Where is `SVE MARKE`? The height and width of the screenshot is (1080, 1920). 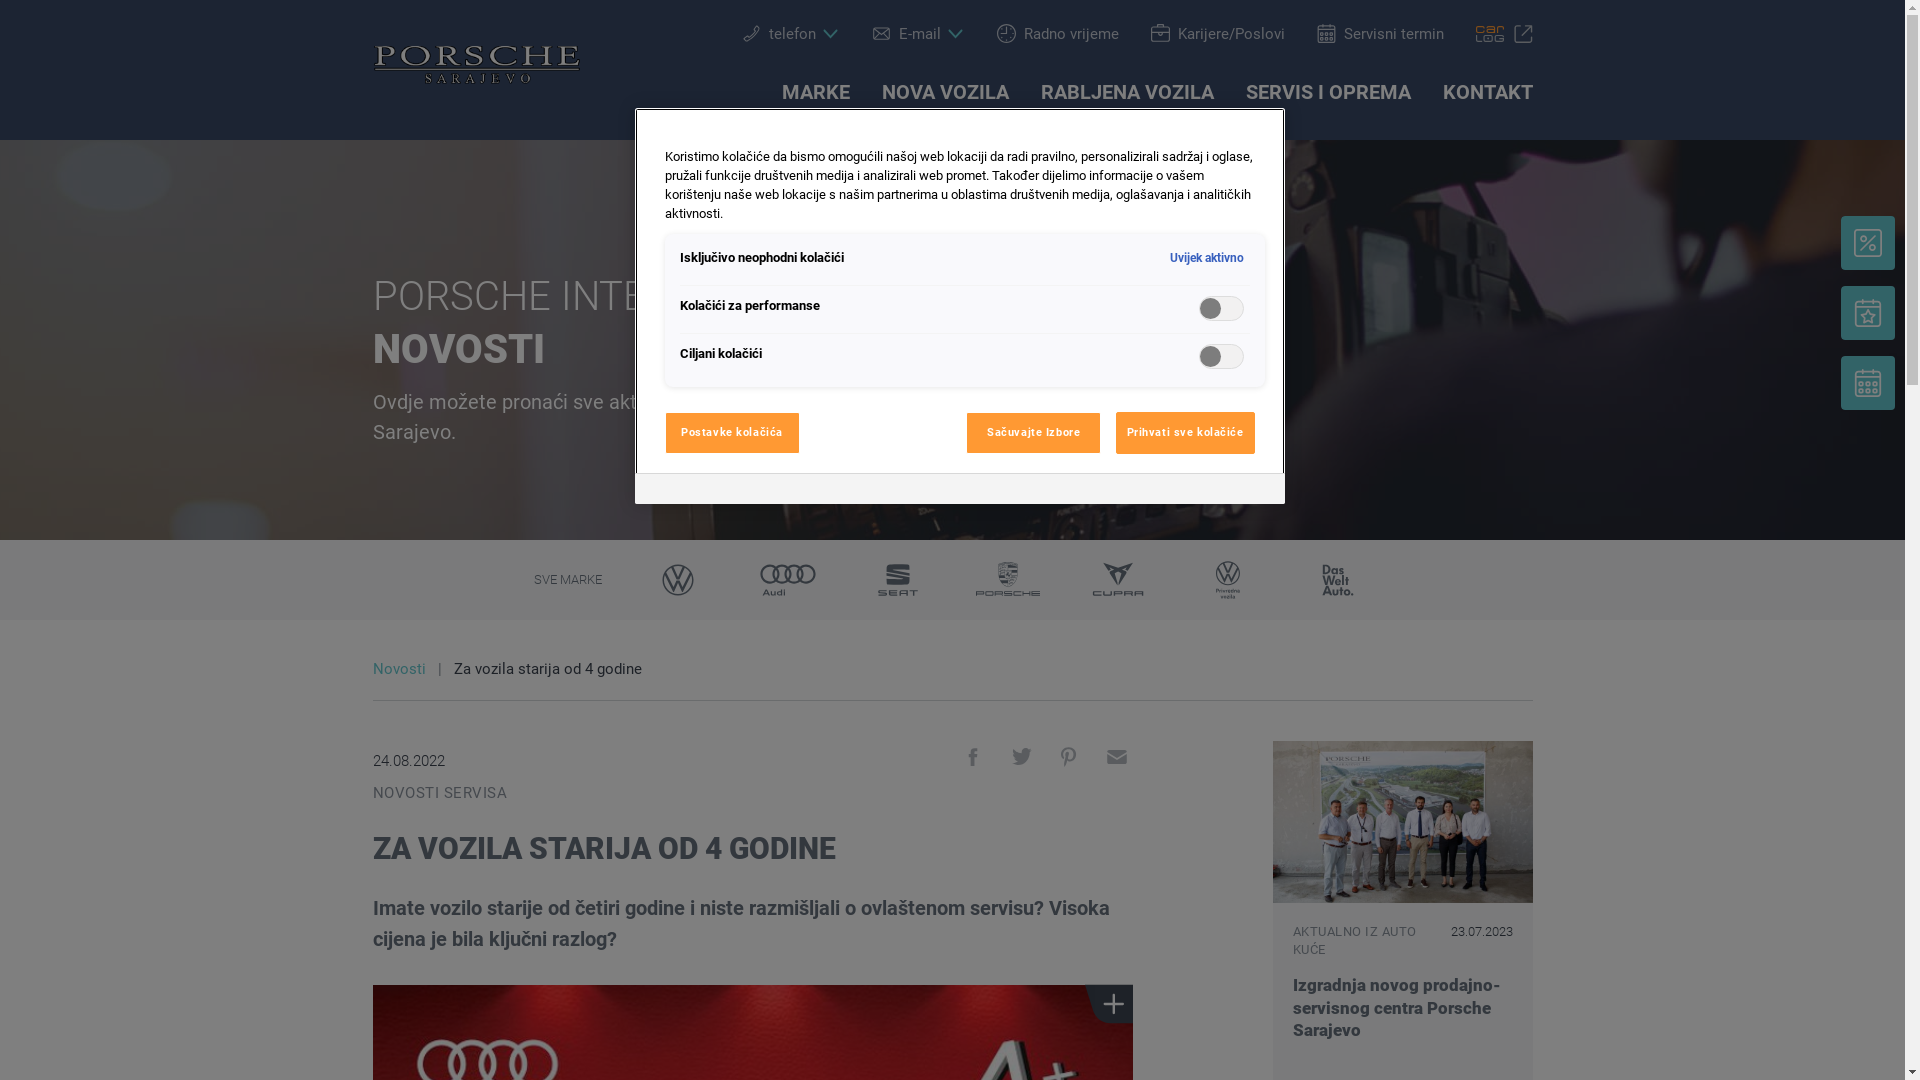
SVE MARKE is located at coordinates (568, 580).